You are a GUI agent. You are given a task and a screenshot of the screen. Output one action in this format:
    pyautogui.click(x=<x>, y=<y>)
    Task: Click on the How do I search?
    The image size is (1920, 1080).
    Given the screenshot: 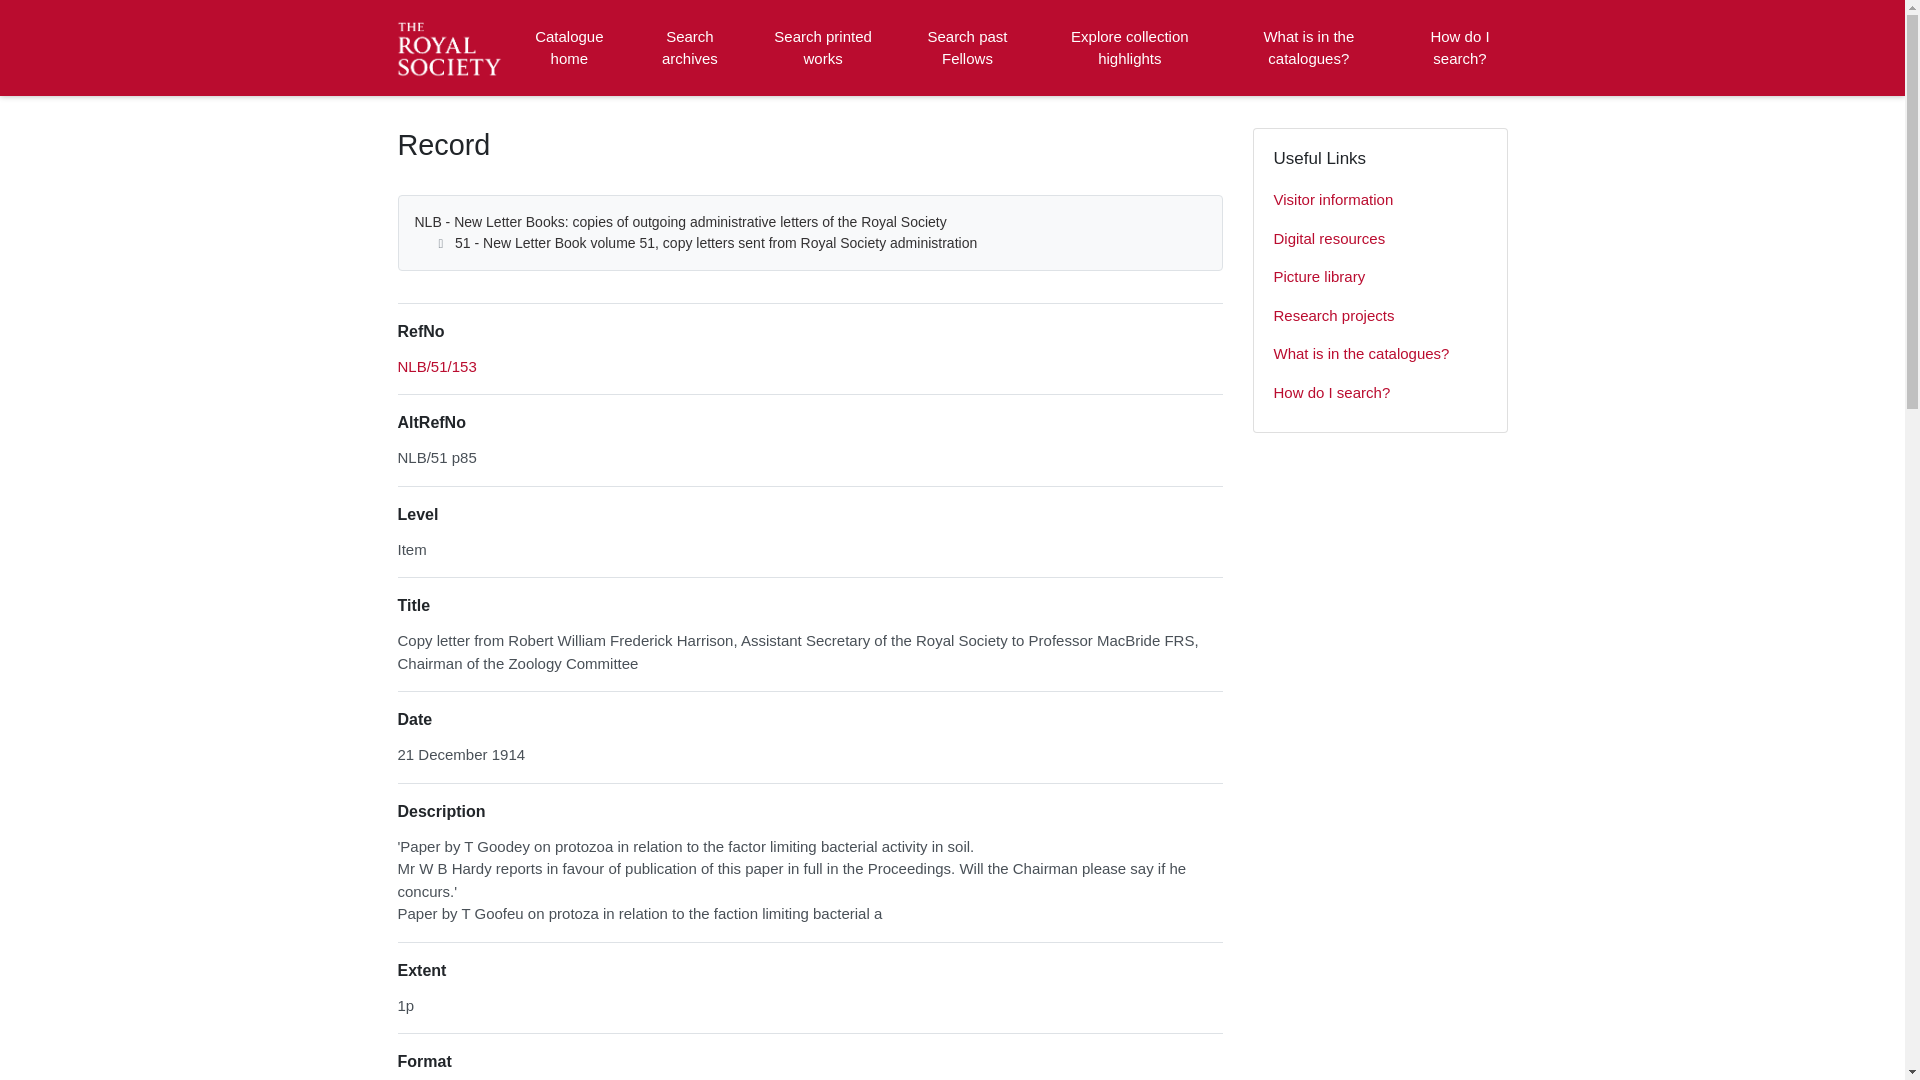 What is the action you would take?
    pyautogui.click(x=1459, y=48)
    